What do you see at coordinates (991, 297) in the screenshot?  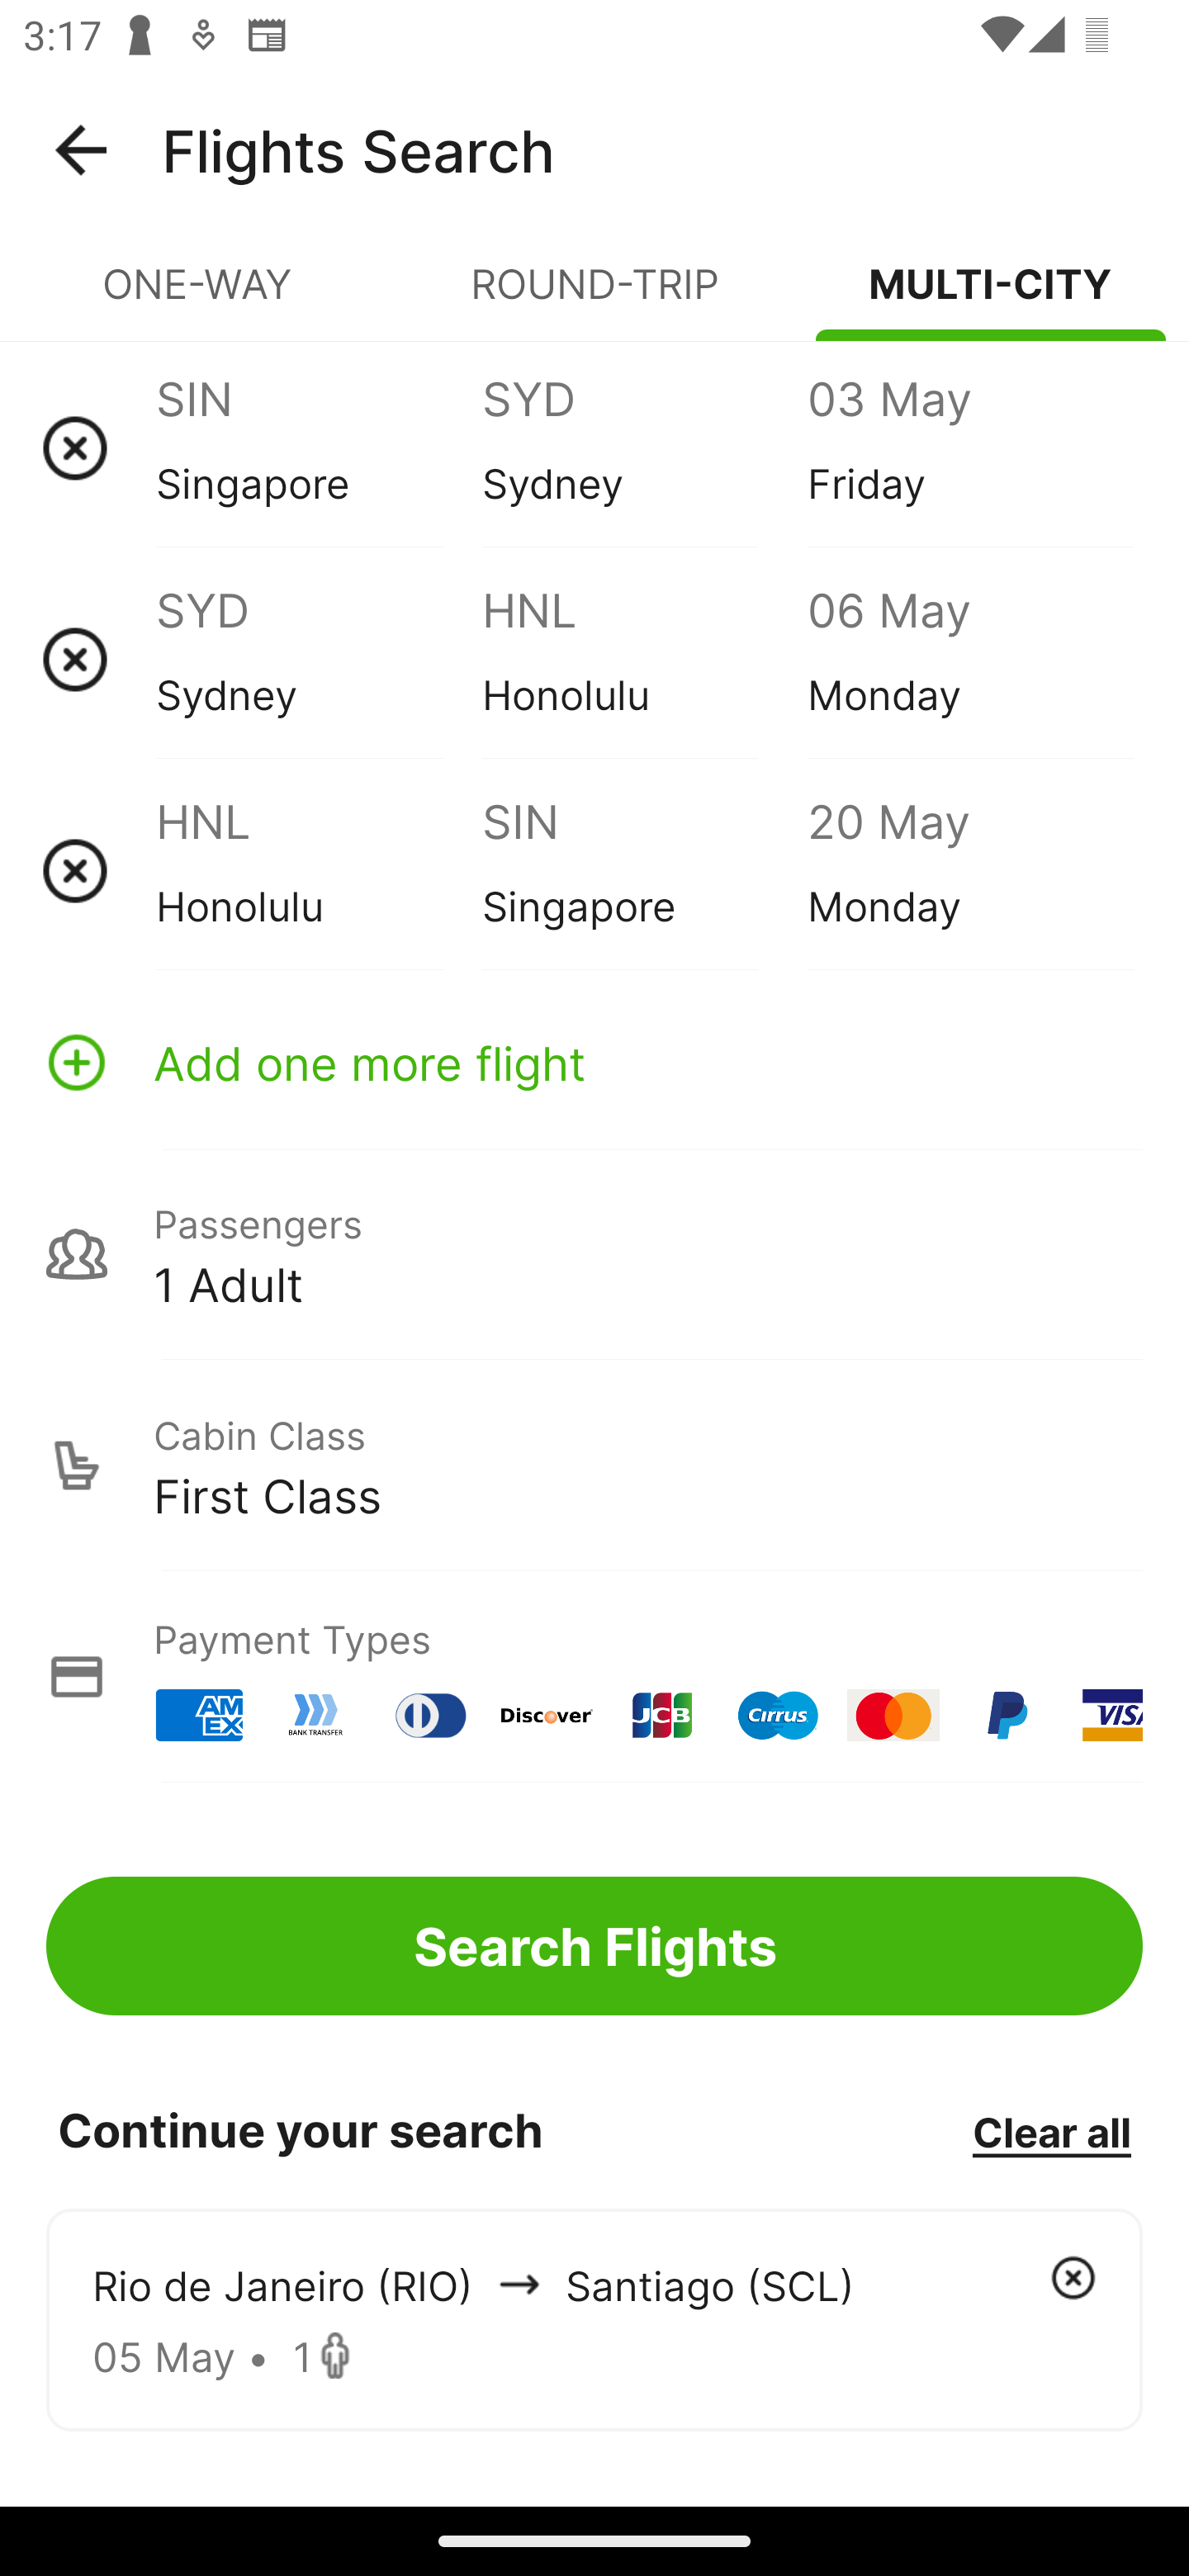 I see `MULTI-CITY` at bounding box center [991, 297].